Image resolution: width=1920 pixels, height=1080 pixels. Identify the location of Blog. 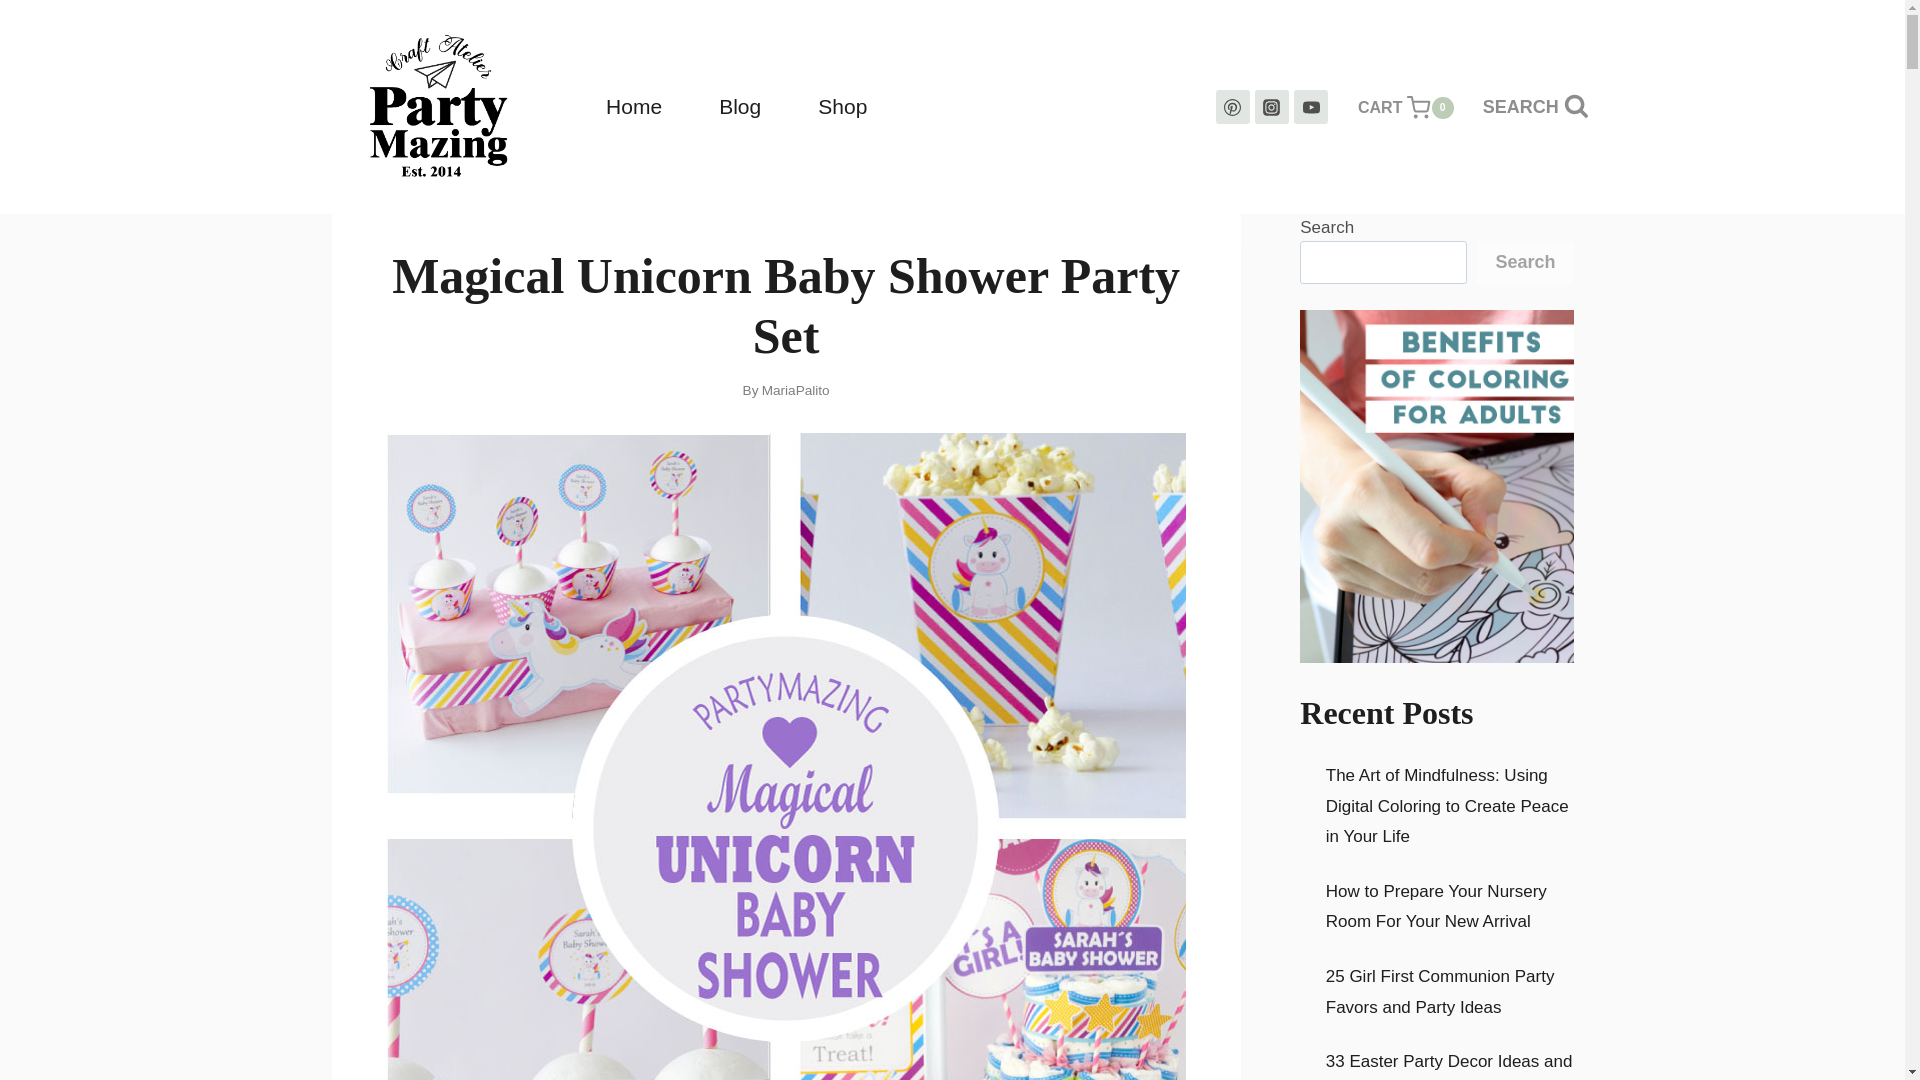
(1536, 107).